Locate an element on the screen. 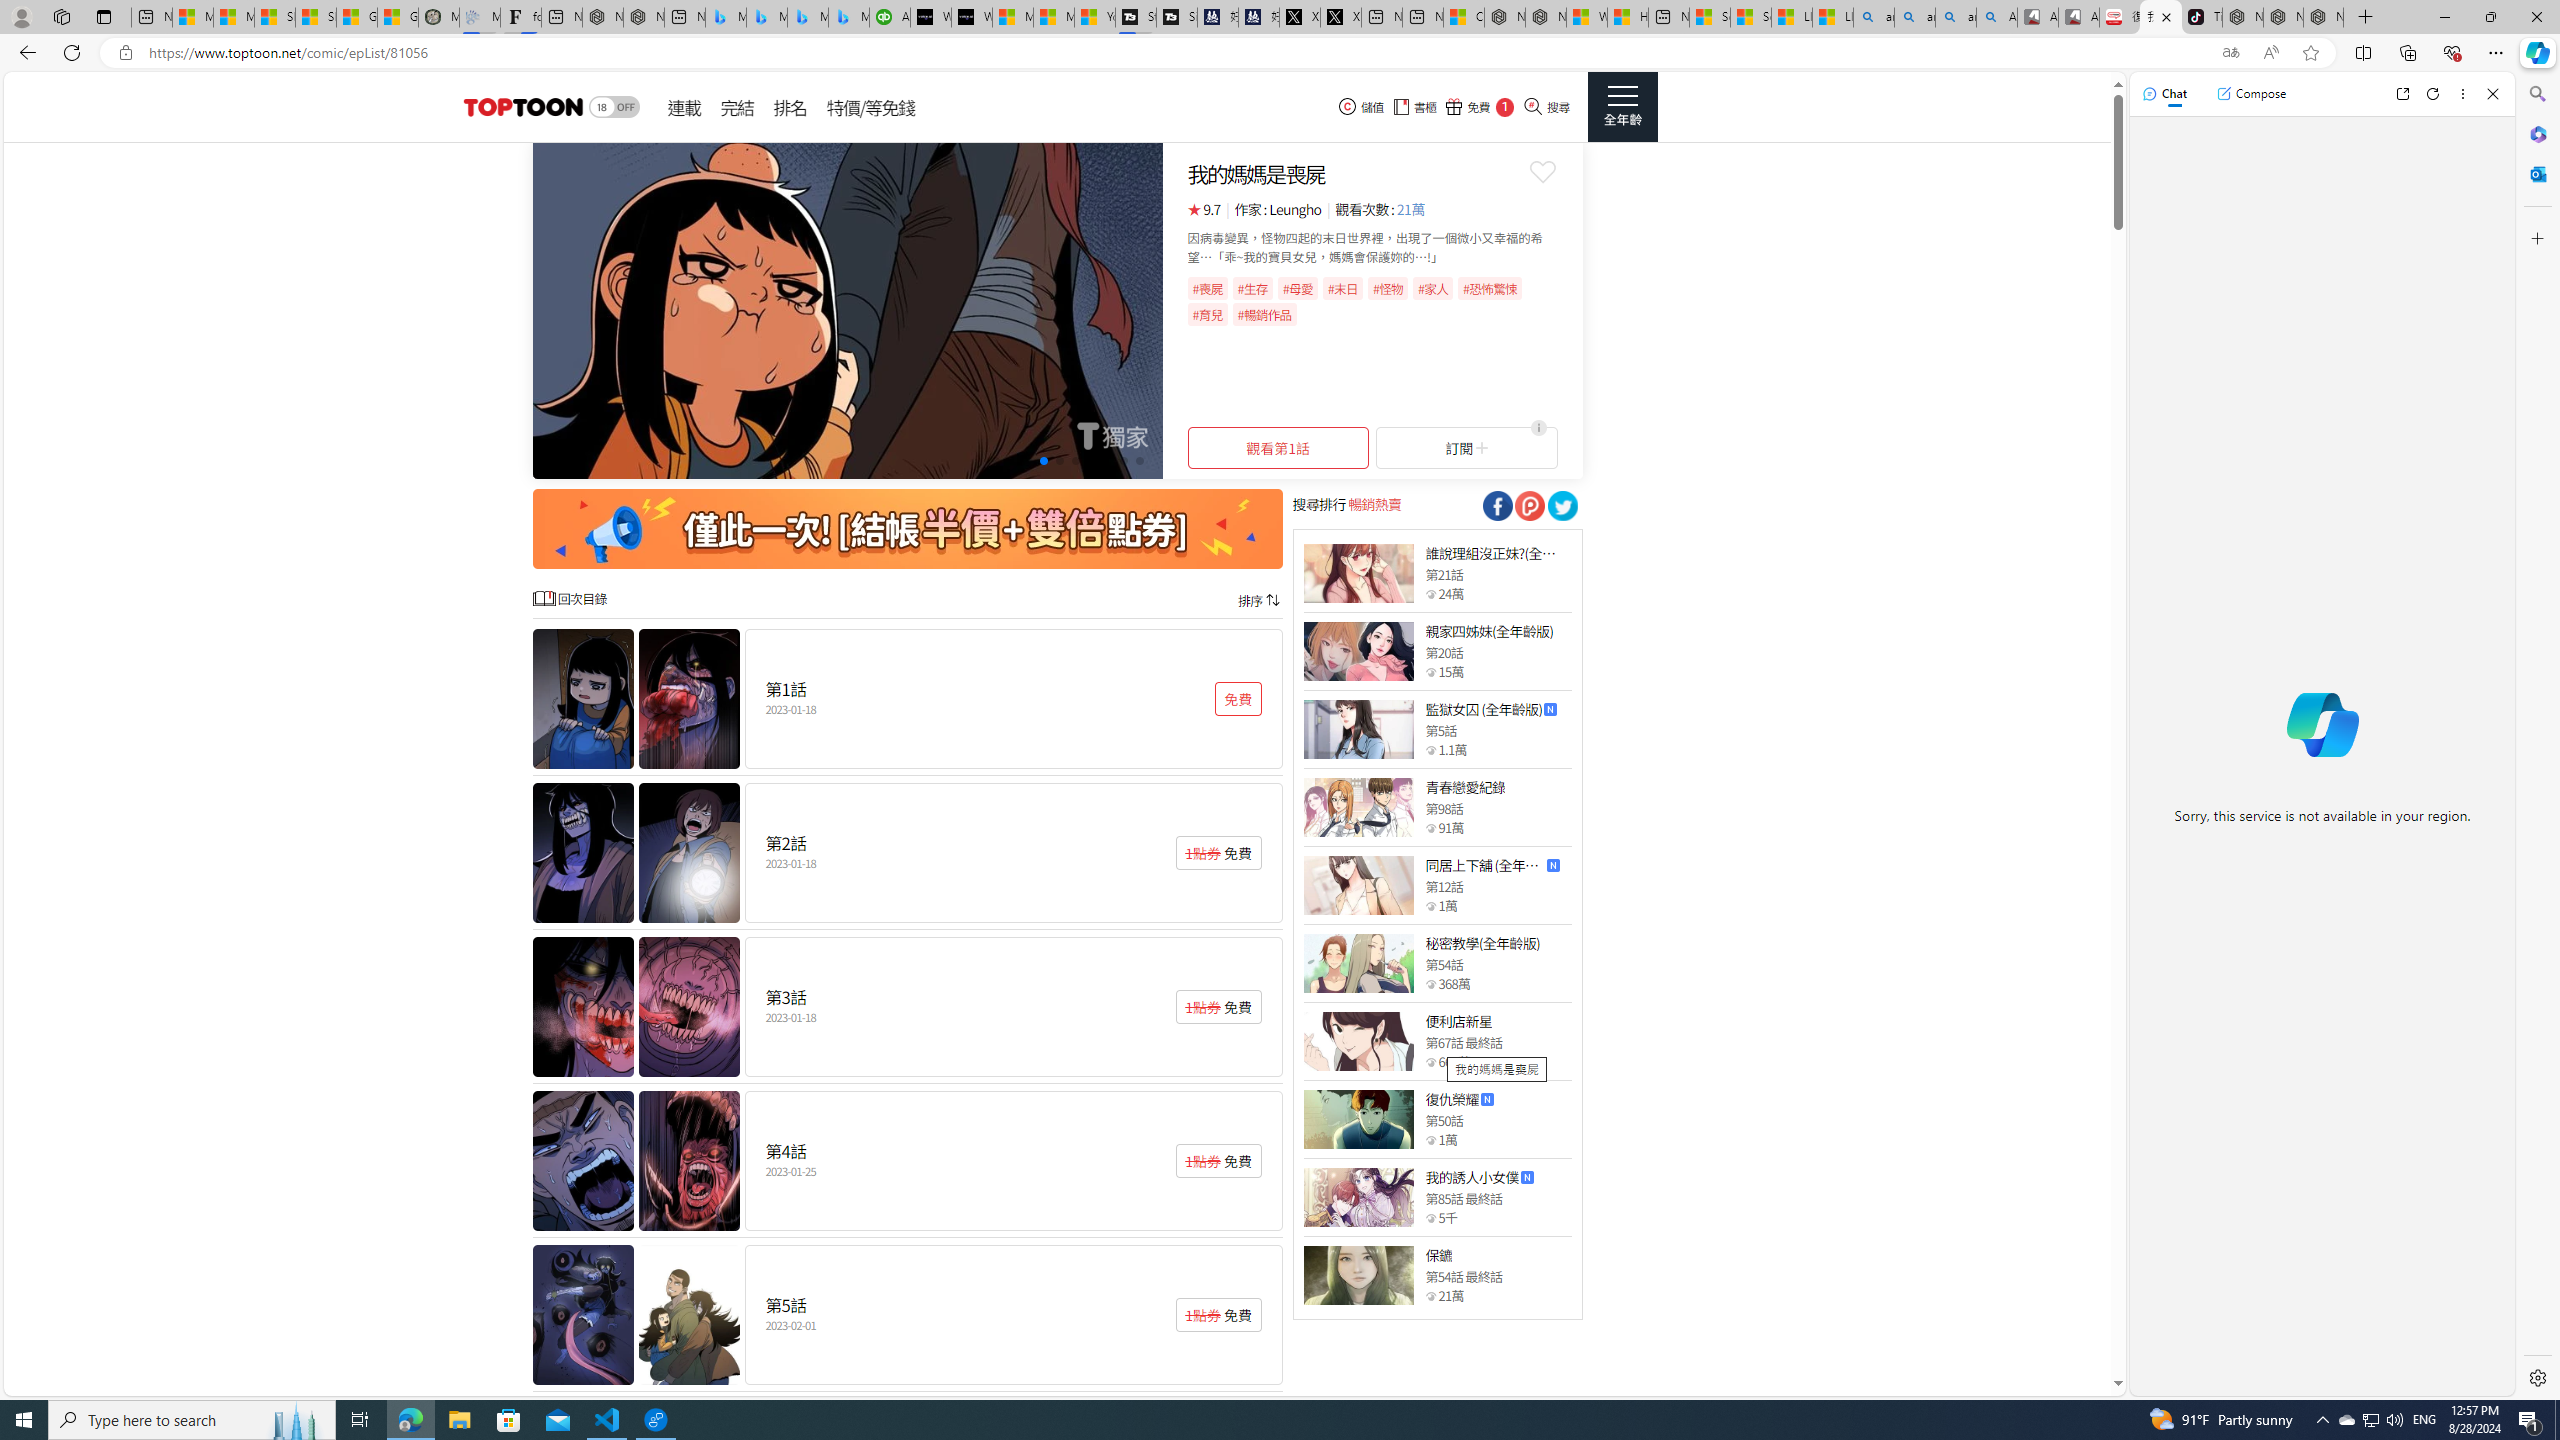  Show translate options is located at coordinates (2230, 53).